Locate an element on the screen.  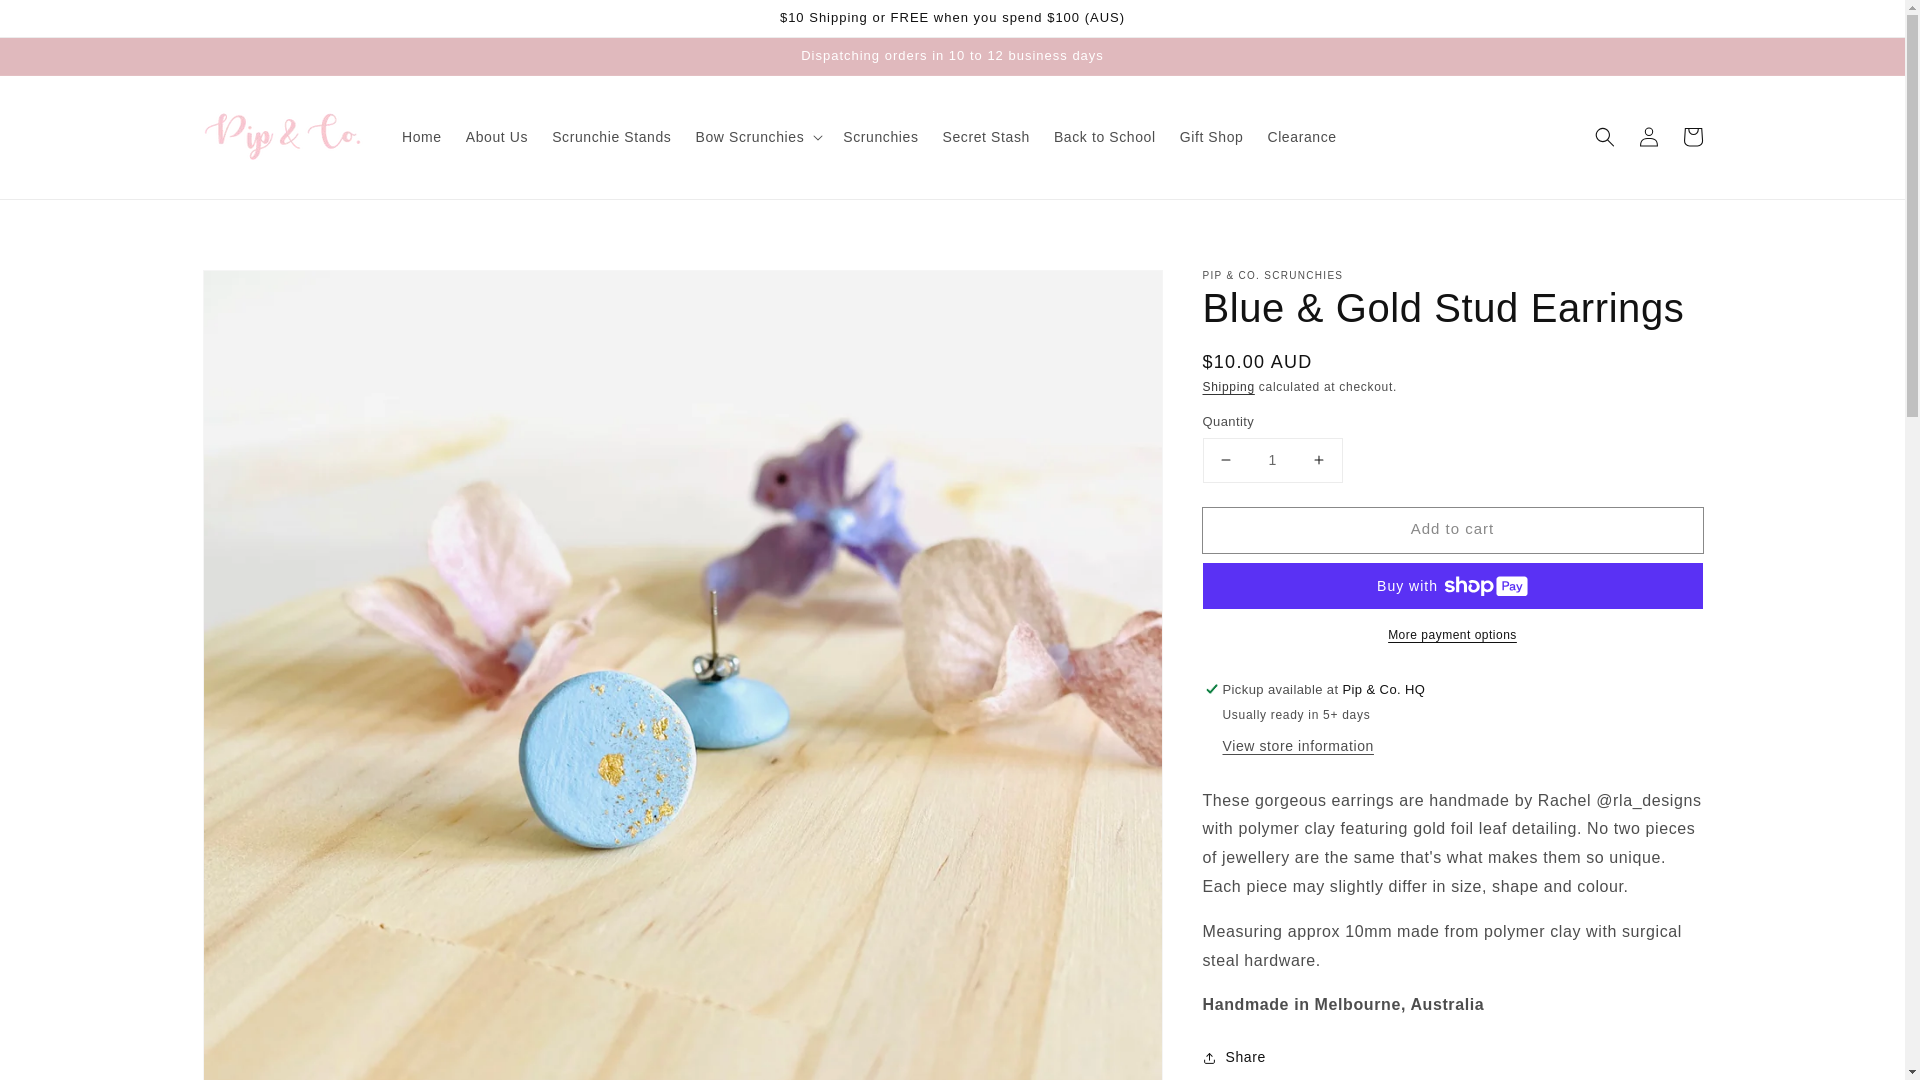
Scrunchie Stands is located at coordinates (611, 136).